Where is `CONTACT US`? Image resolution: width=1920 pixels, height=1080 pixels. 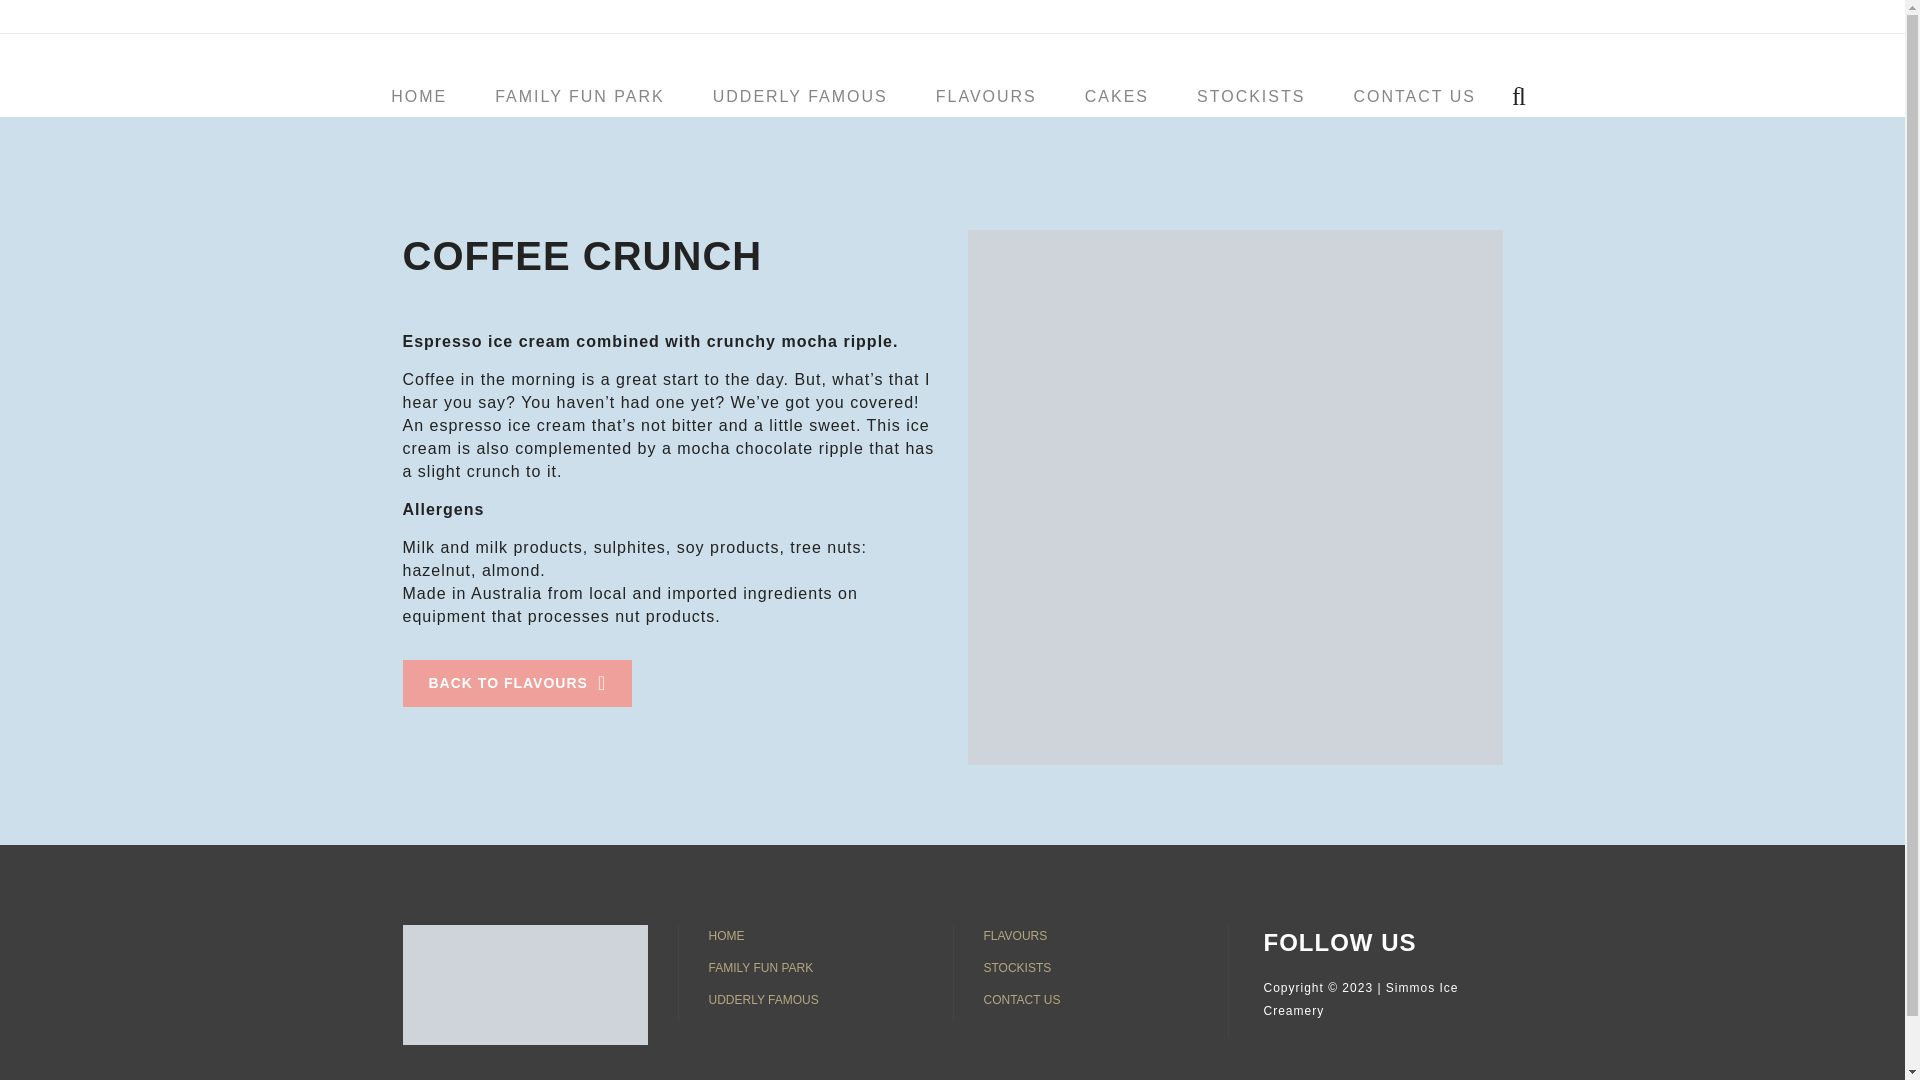
CONTACT US is located at coordinates (1414, 96).